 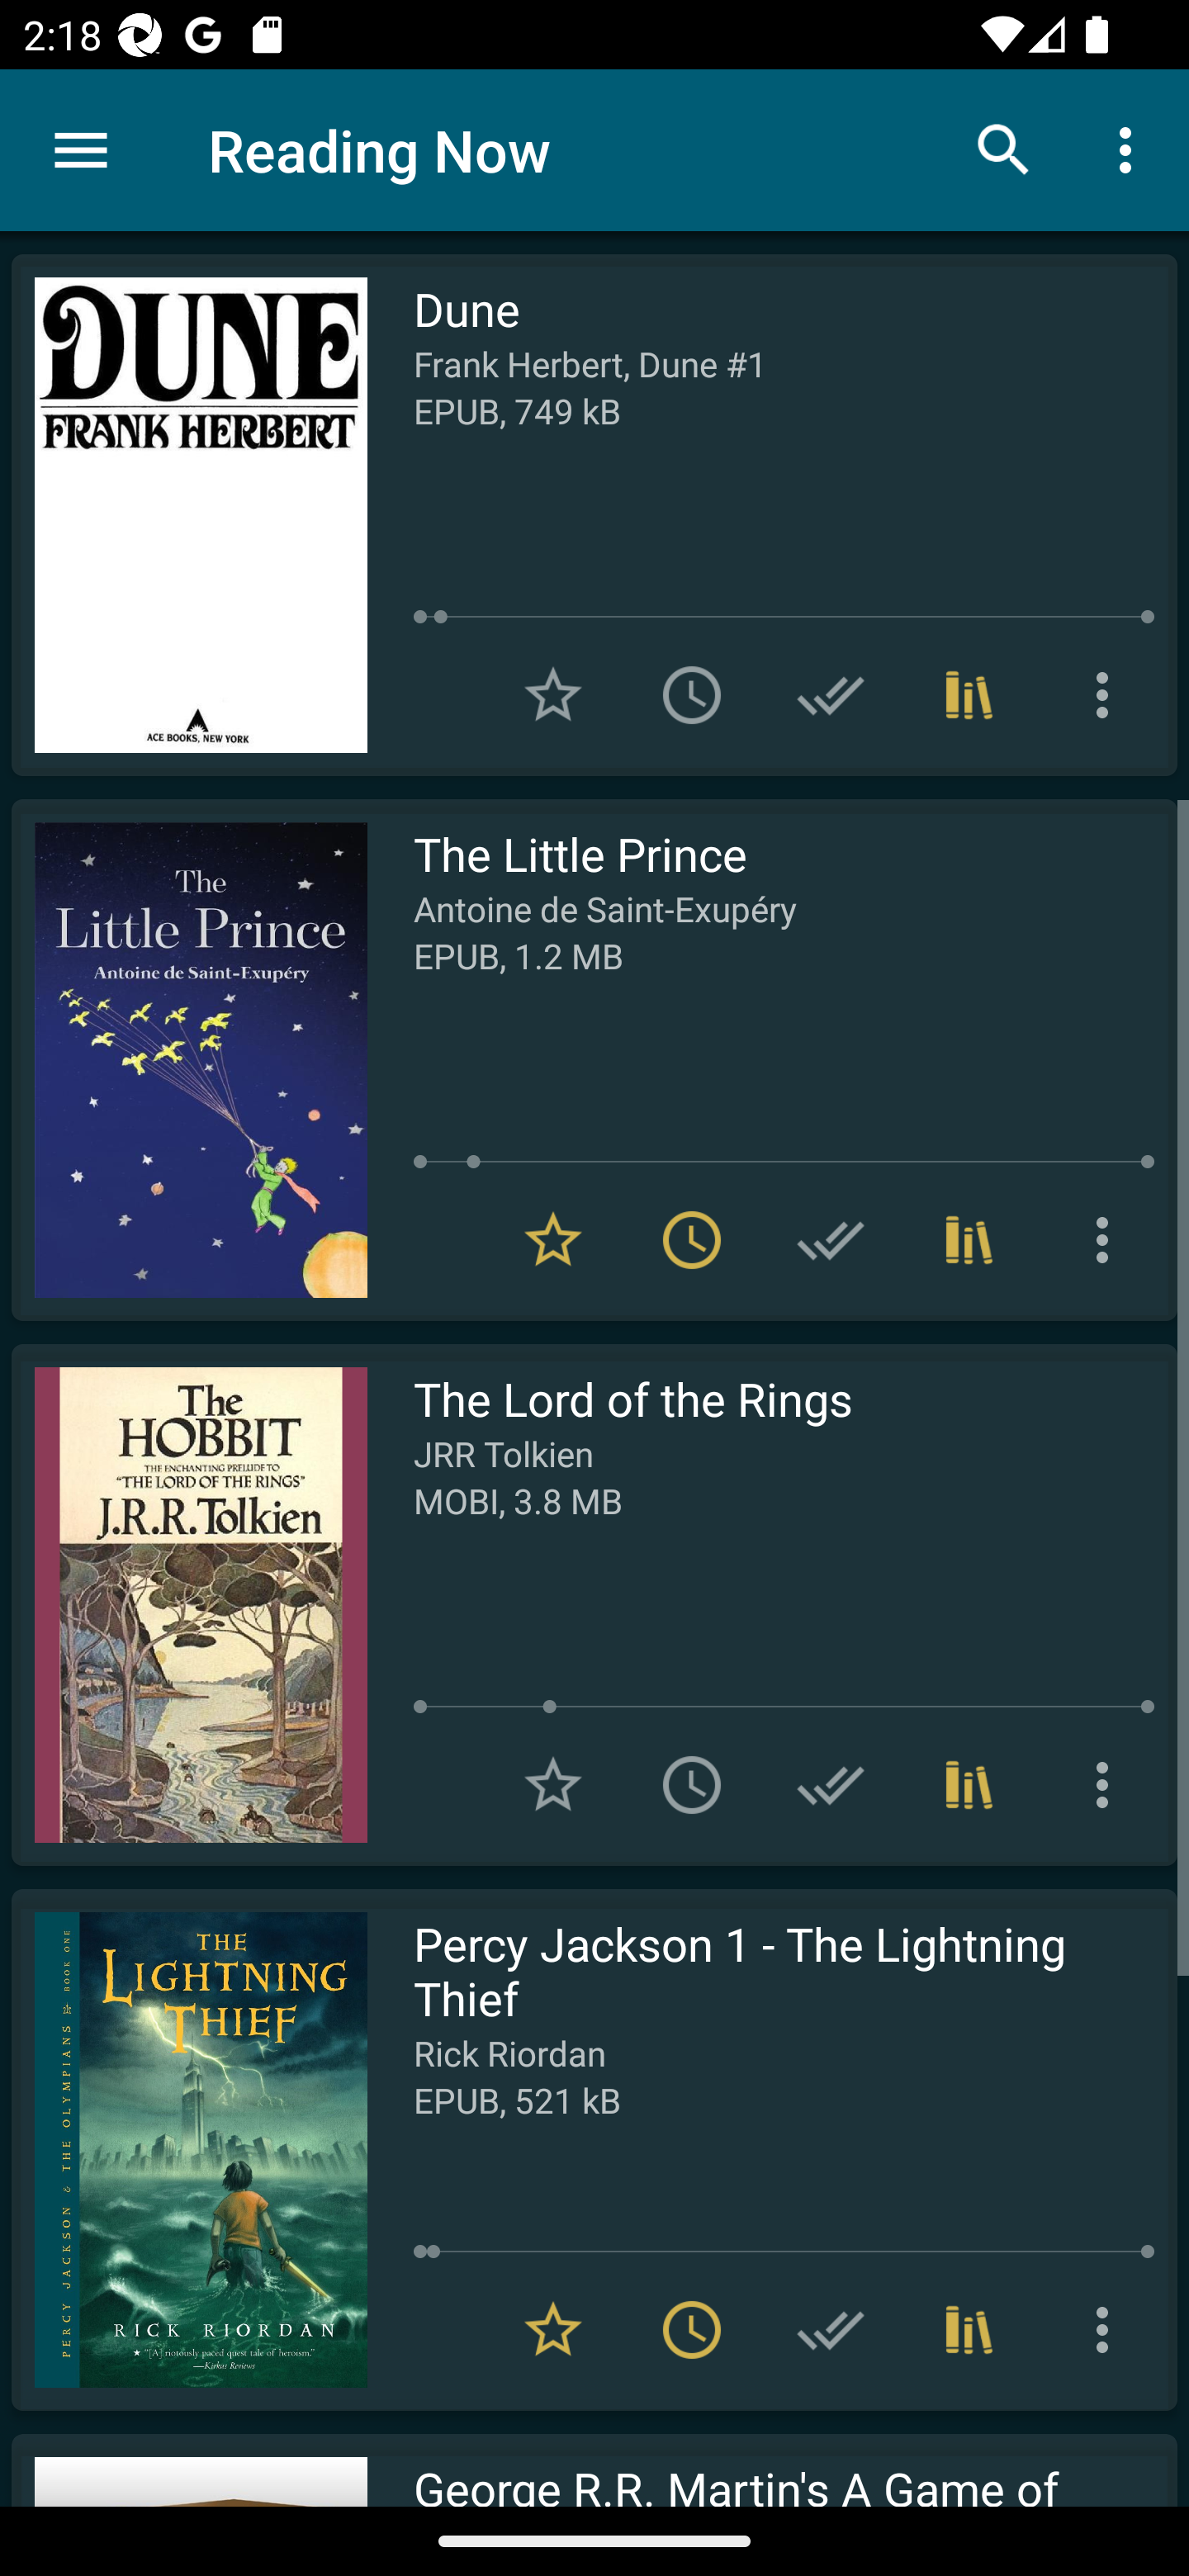 What do you see at coordinates (189, 515) in the screenshot?
I see `Read Dune` at bounding box center [189, 515].